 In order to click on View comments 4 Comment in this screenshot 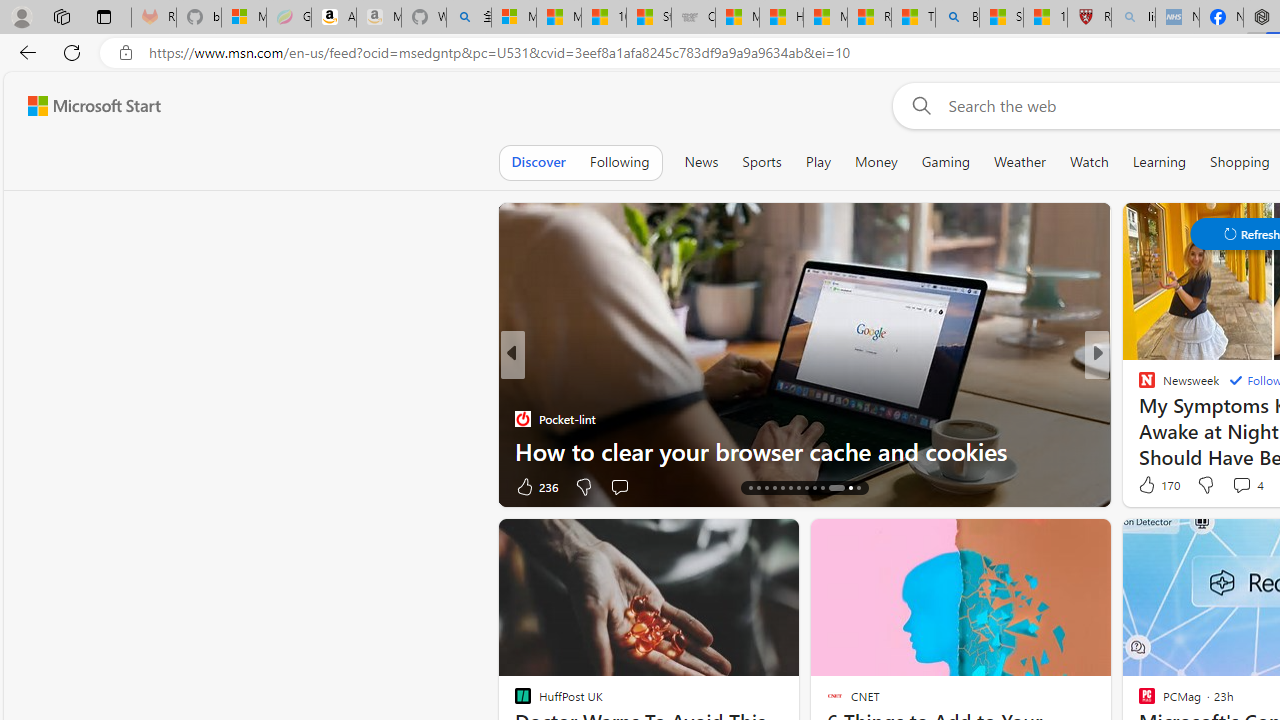, I will do `click(1241, 485)`.